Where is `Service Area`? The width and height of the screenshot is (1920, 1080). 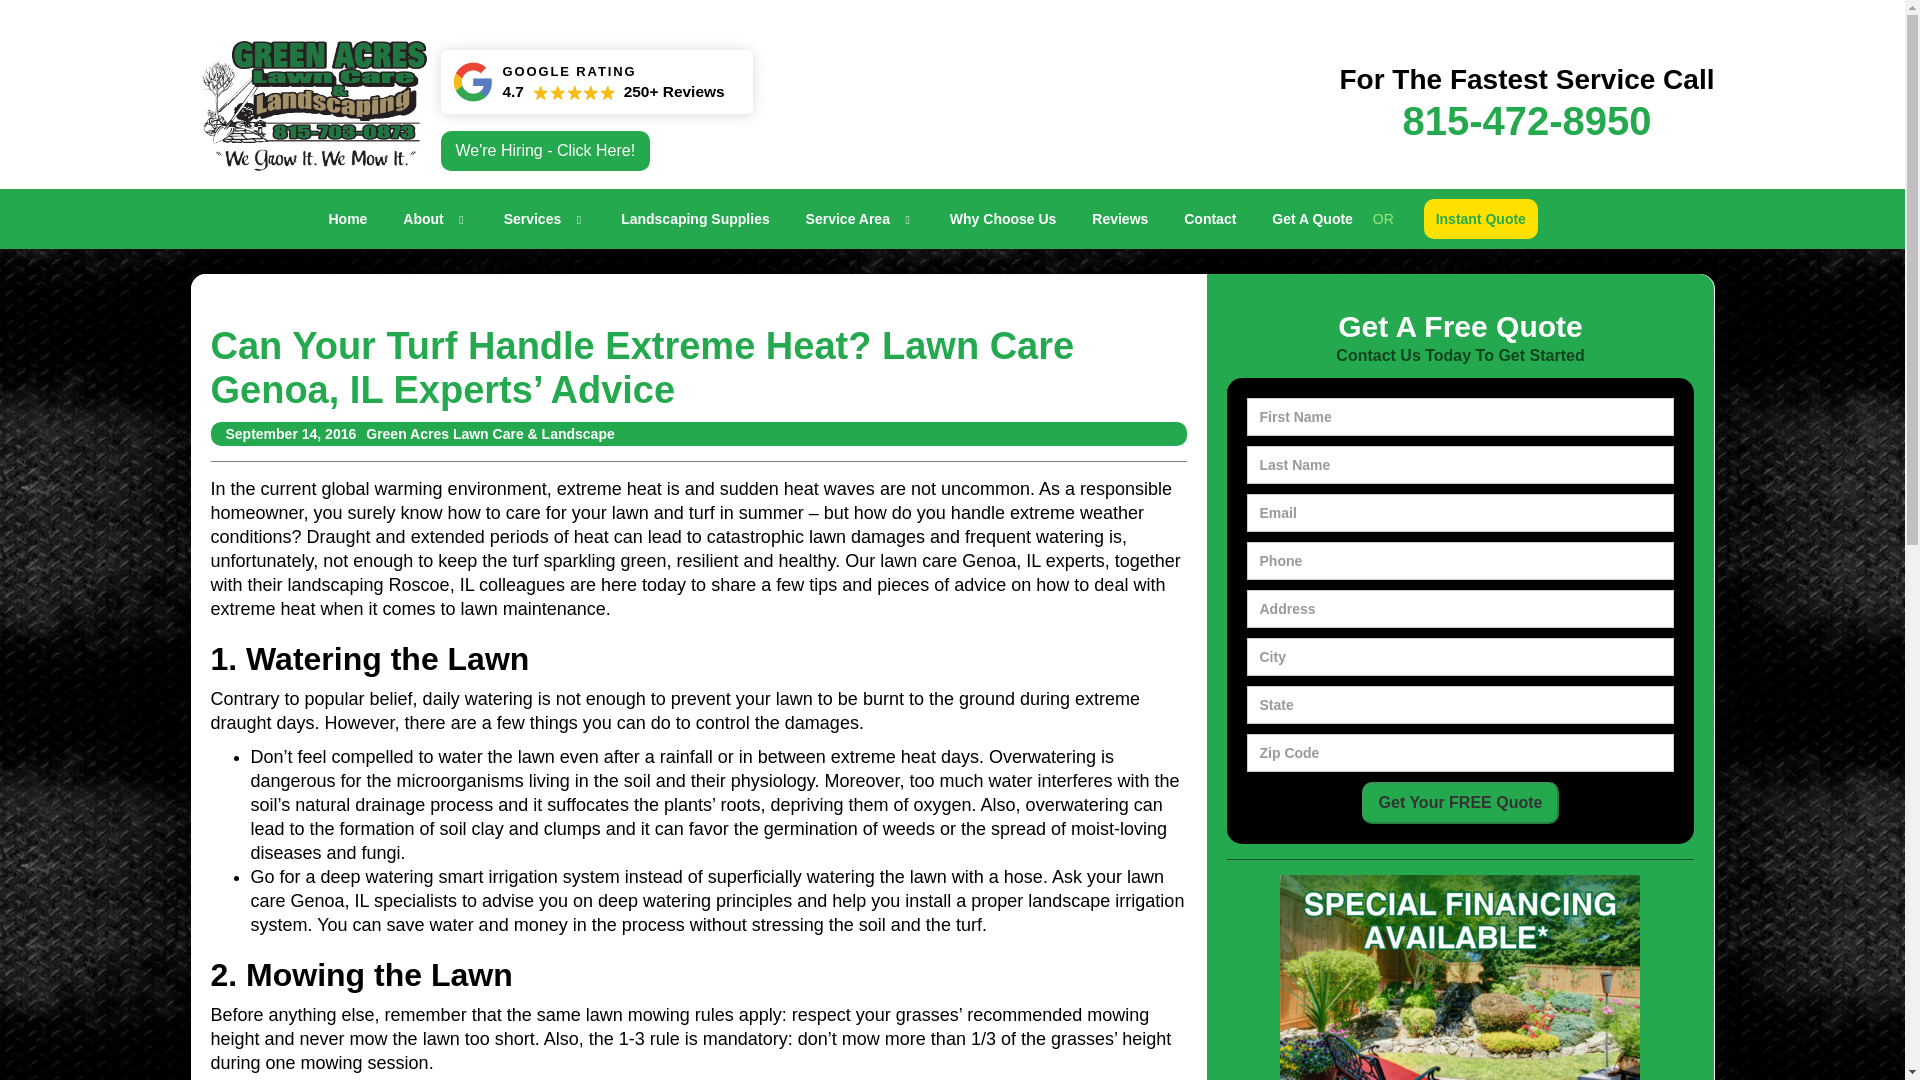
Service Area is located at coordinates (694, 219).